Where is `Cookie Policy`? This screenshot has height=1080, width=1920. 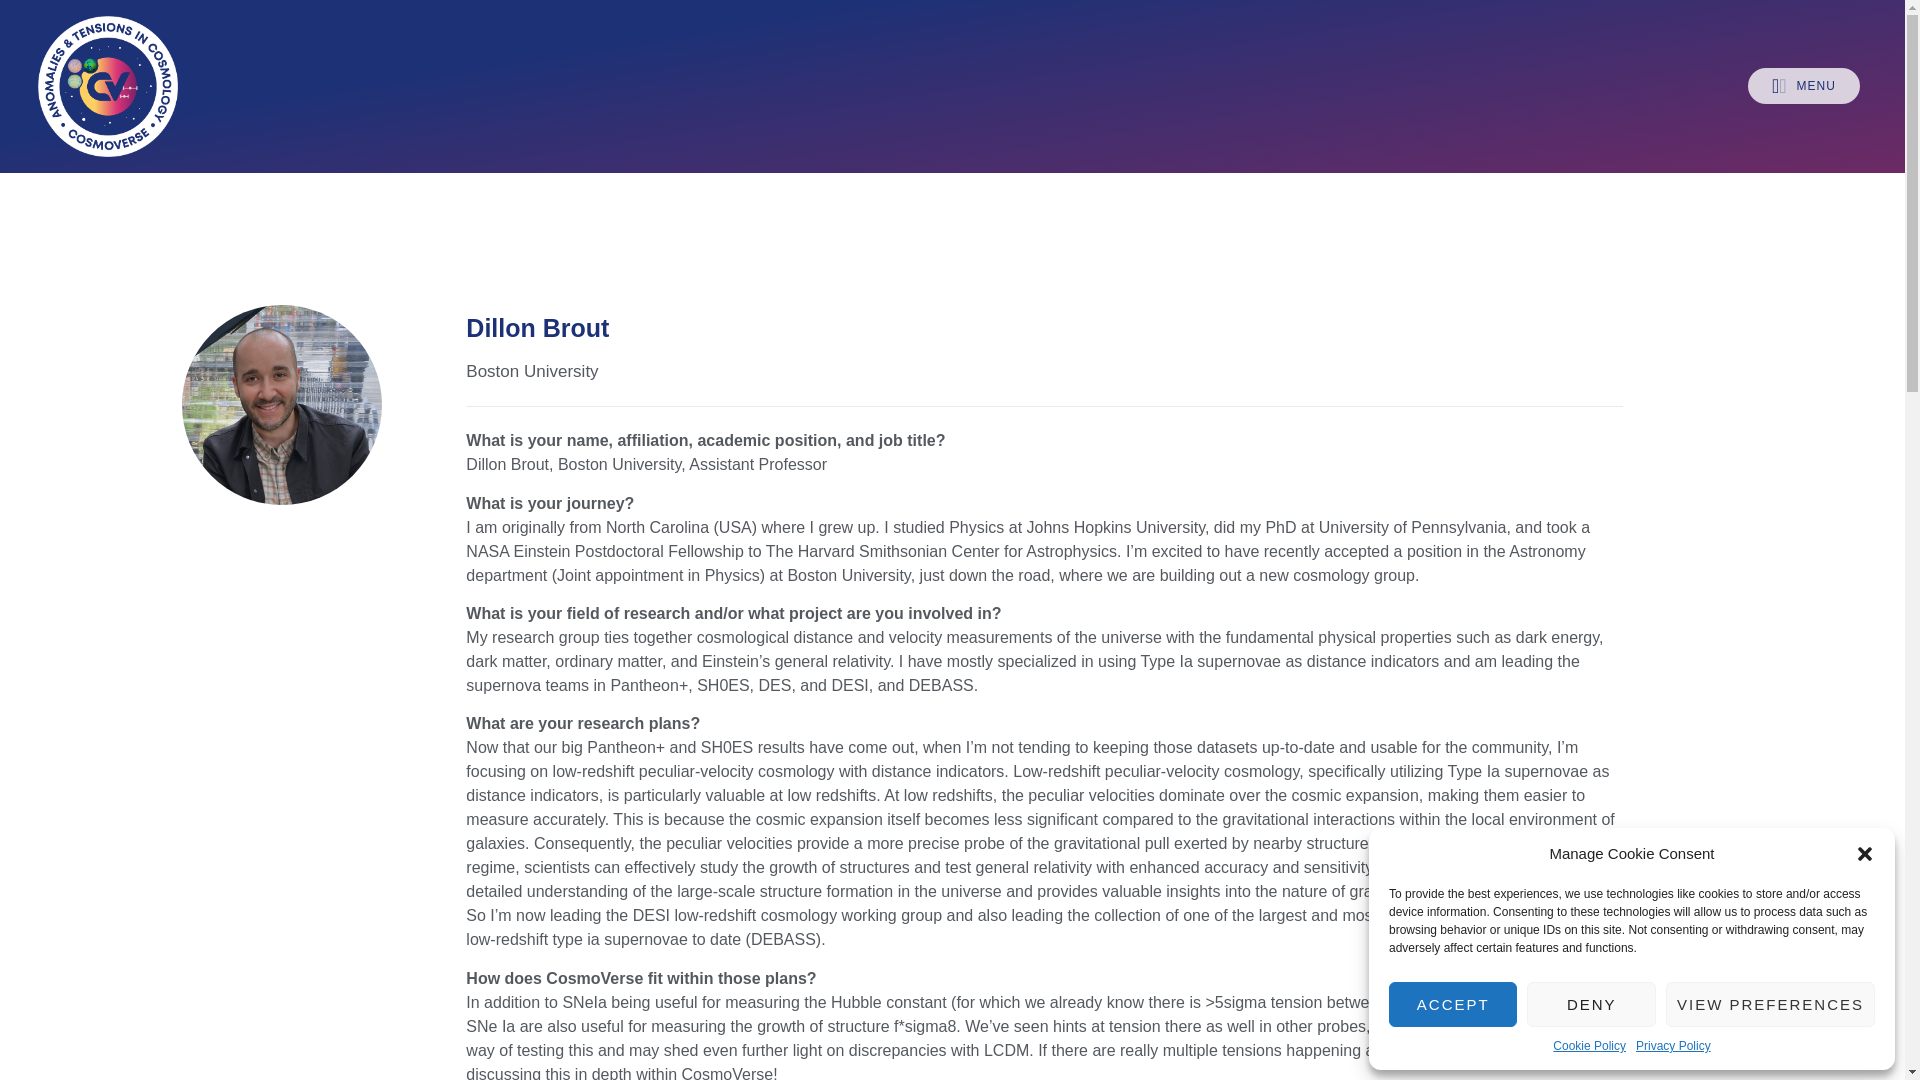 Cookie Policy is located at coordinates (1590, 1046).